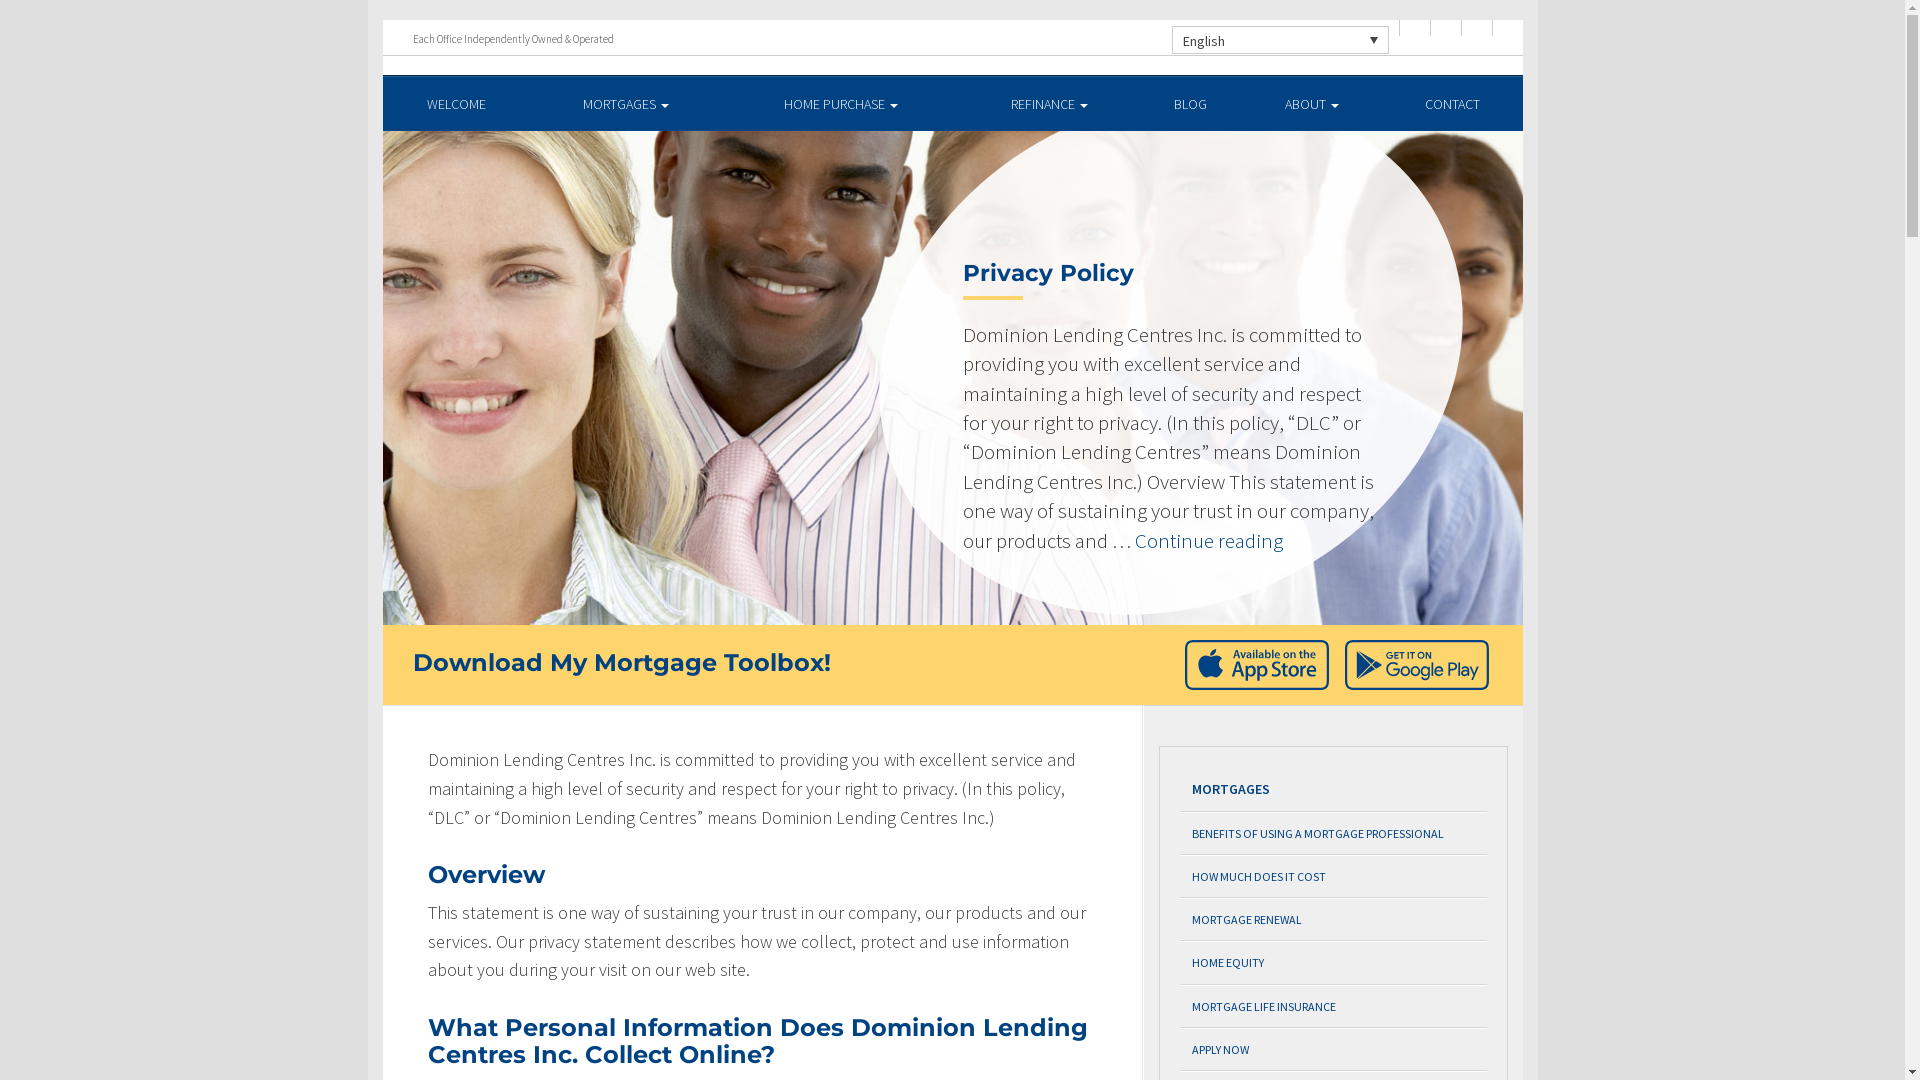  Describe the element at coordinates (1334, 790) in the screenshot. I see `MORTGAGES` at that location.